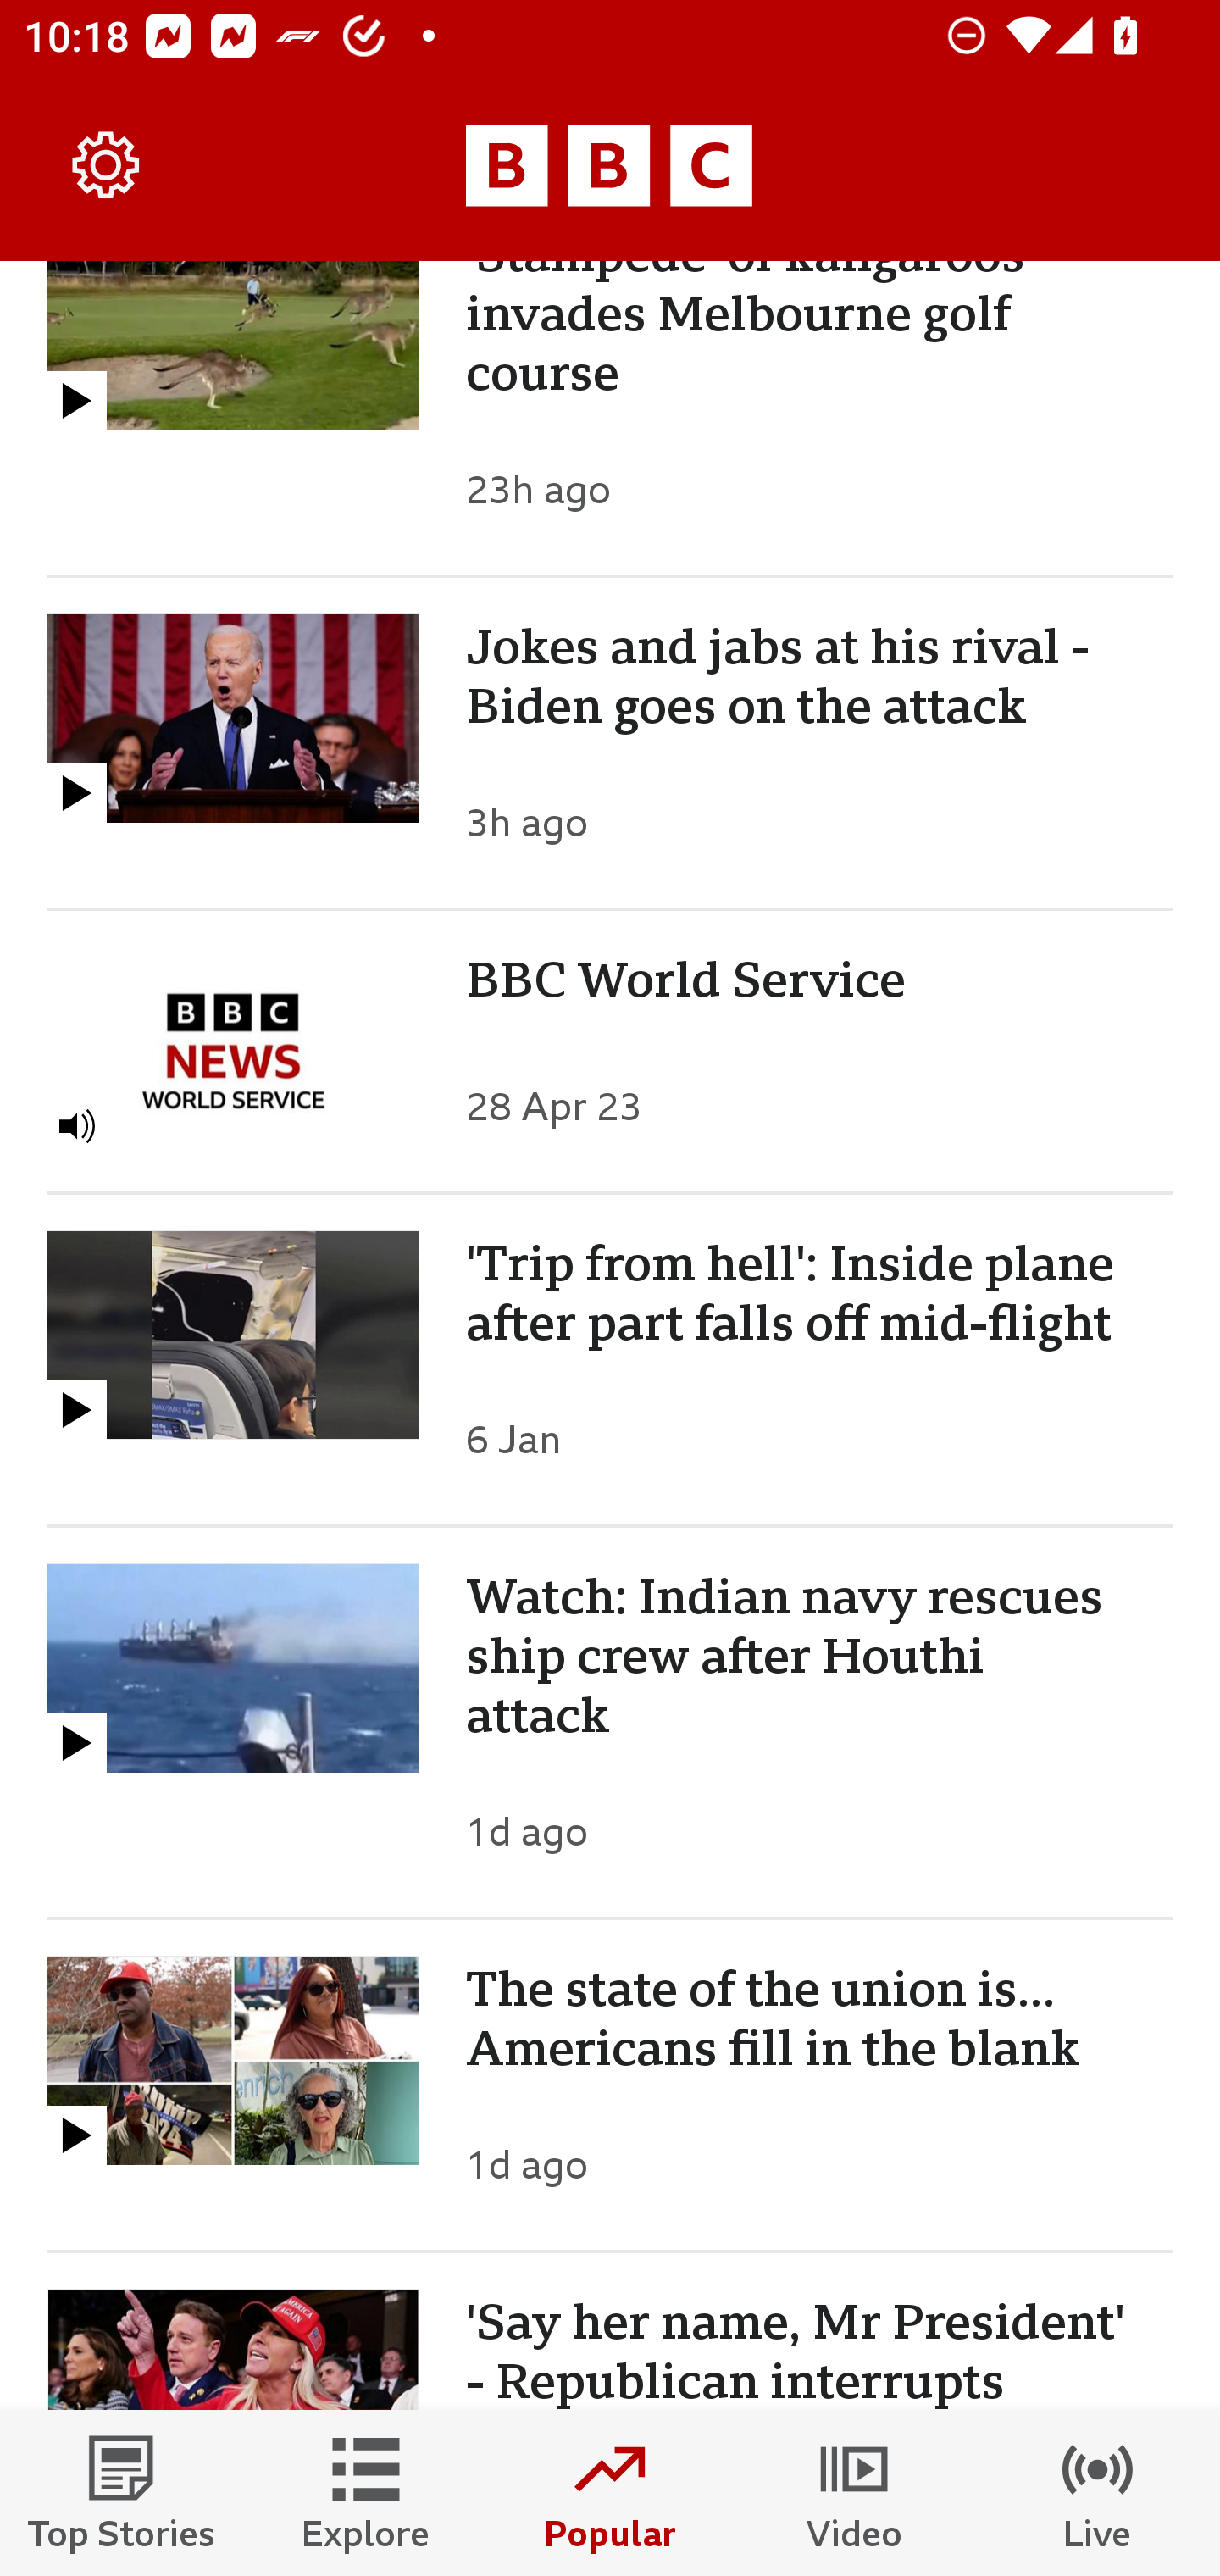  Describe the element at coordinates (610, 1051) in the screenshot. I see `BBC World Service Listen 28 Apr 23 28 April` at that location.